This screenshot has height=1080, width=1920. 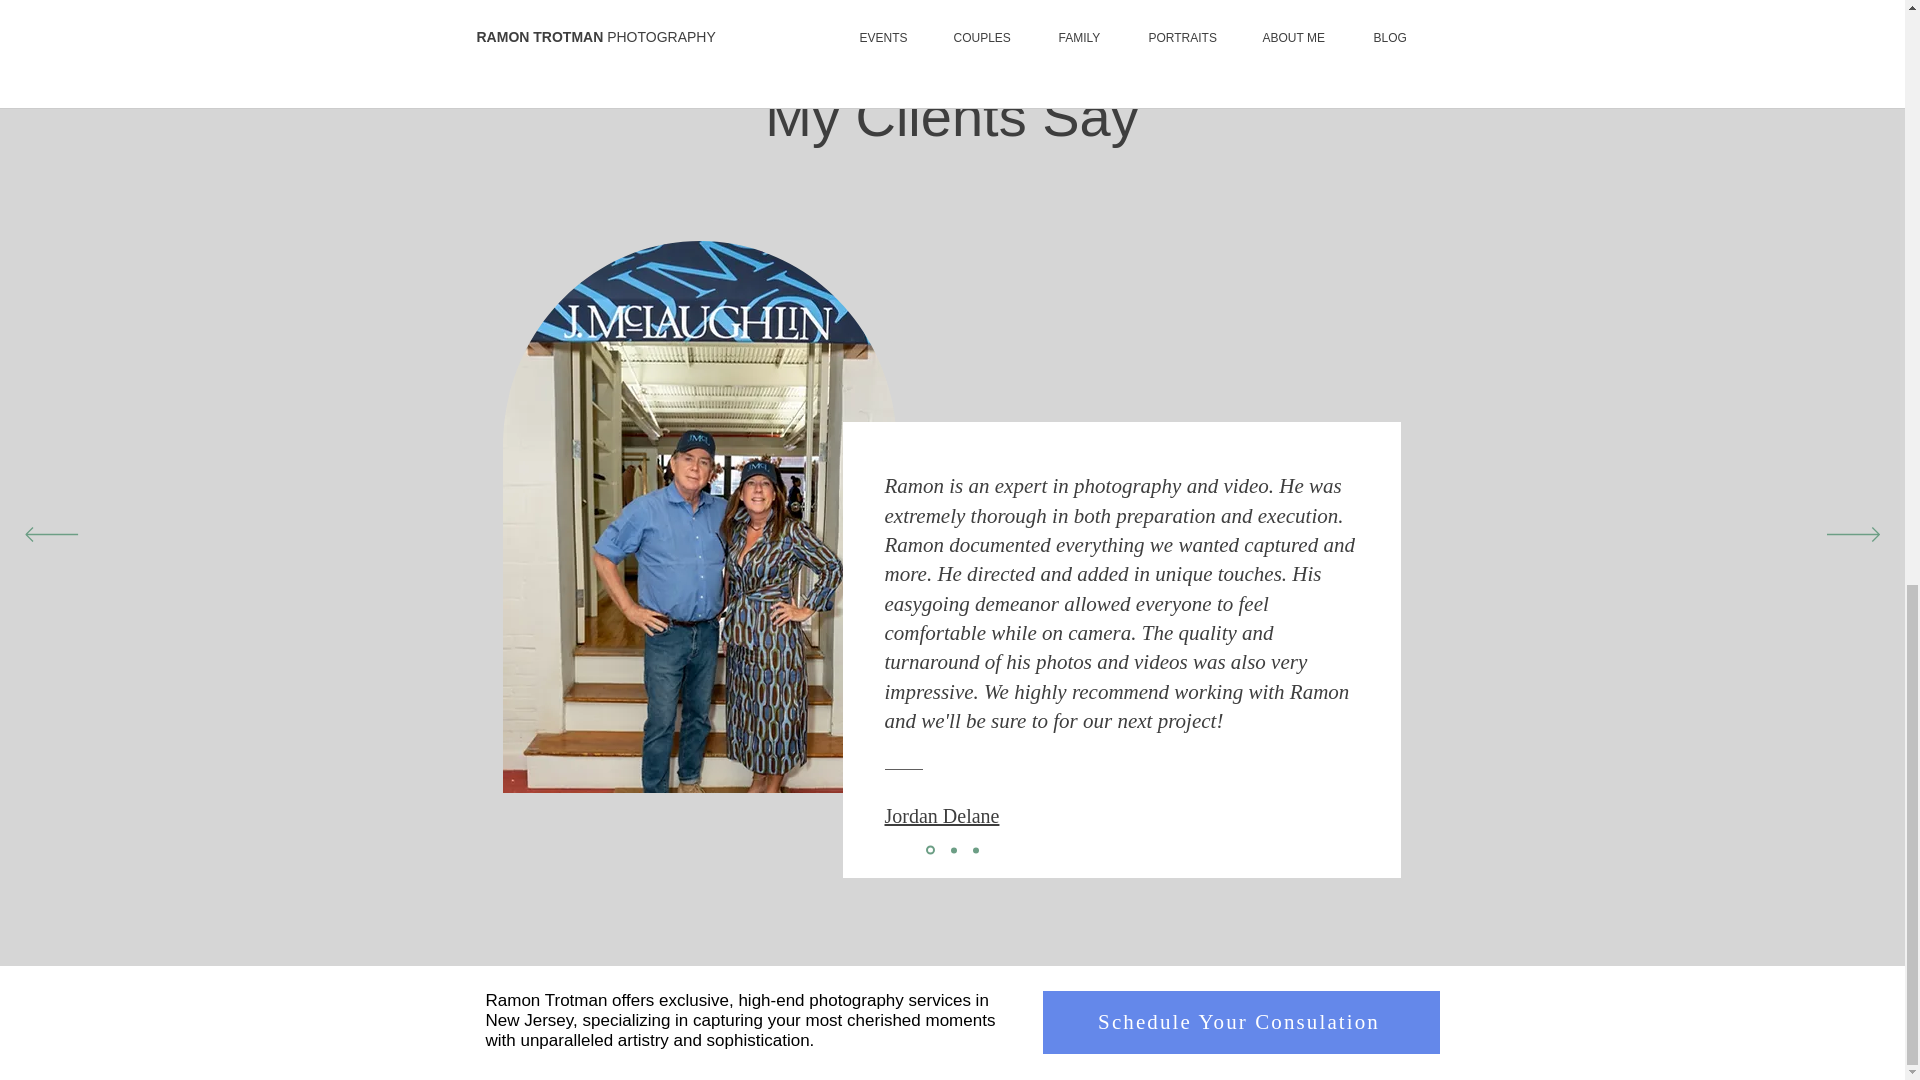 I want to click on Jordan Delane, so click(x=940, y=816).